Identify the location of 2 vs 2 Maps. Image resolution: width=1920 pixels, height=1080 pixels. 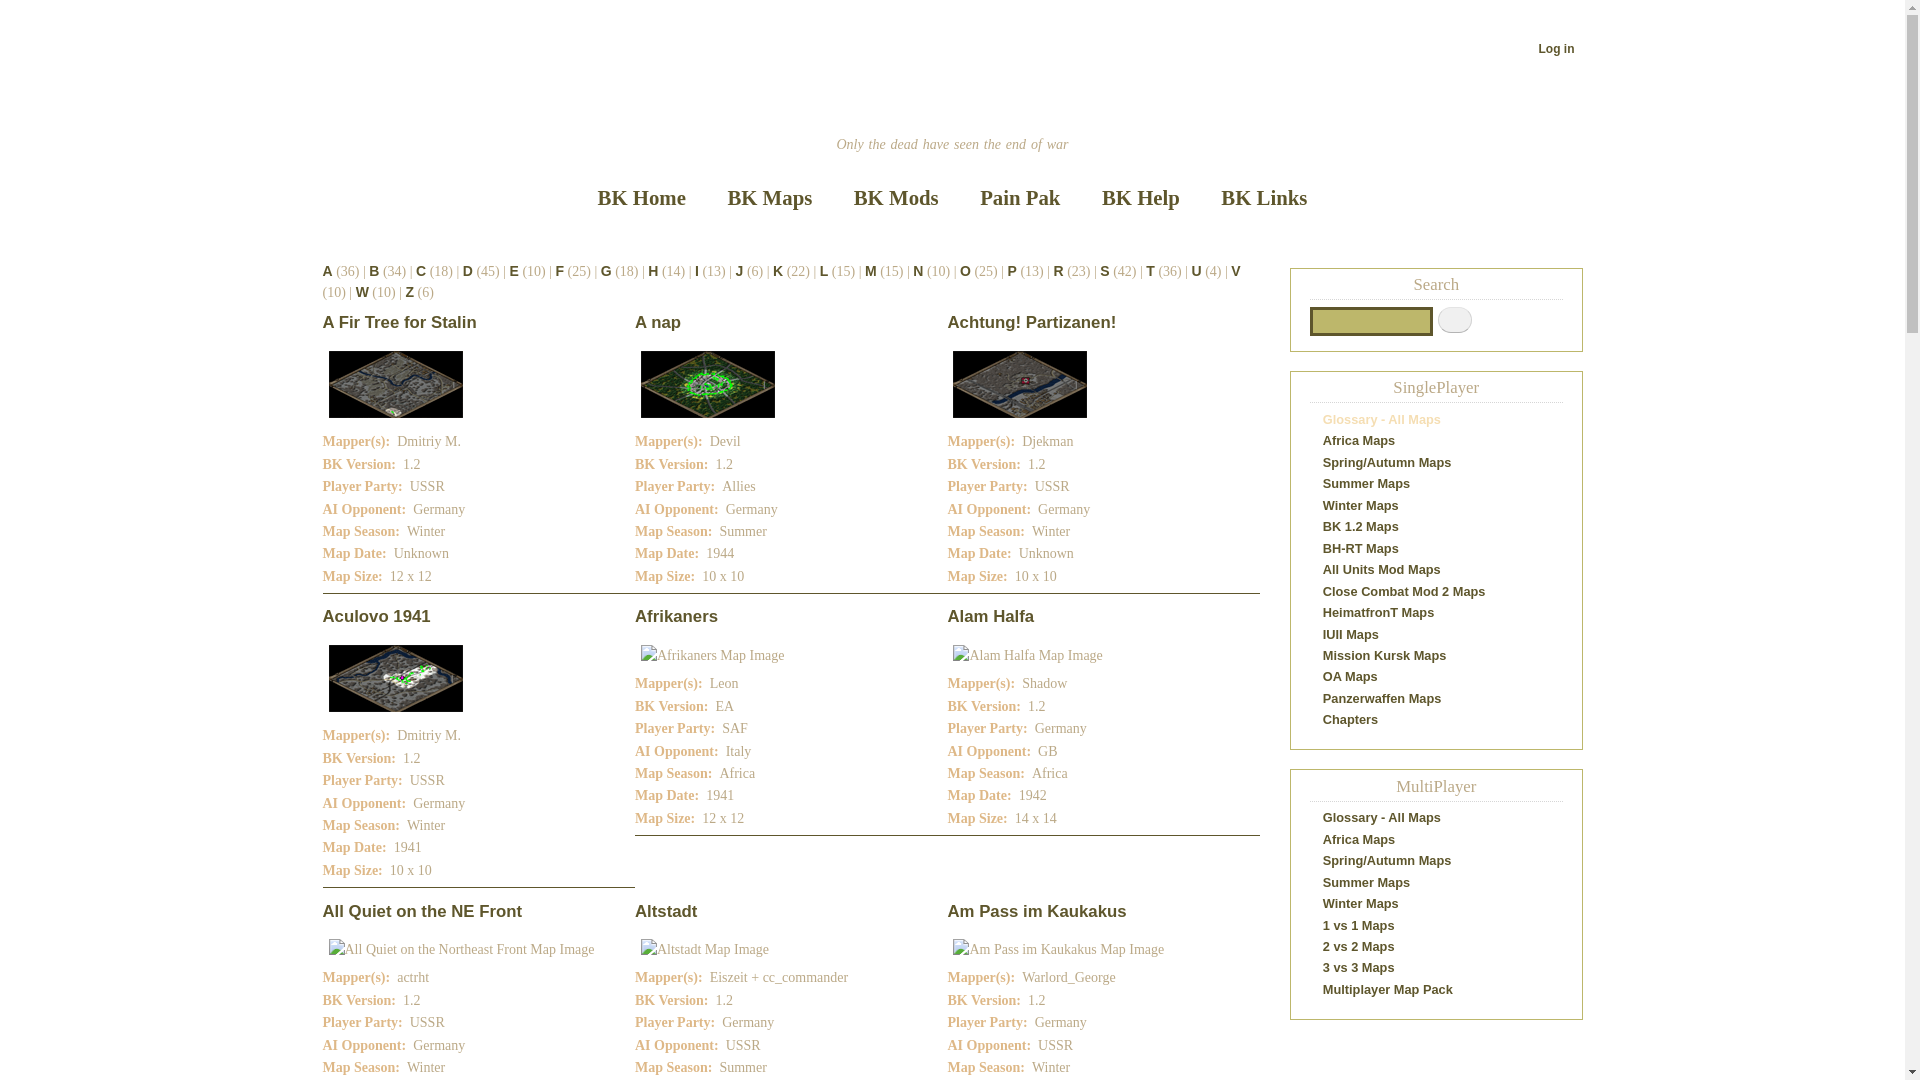
(1359, 946).